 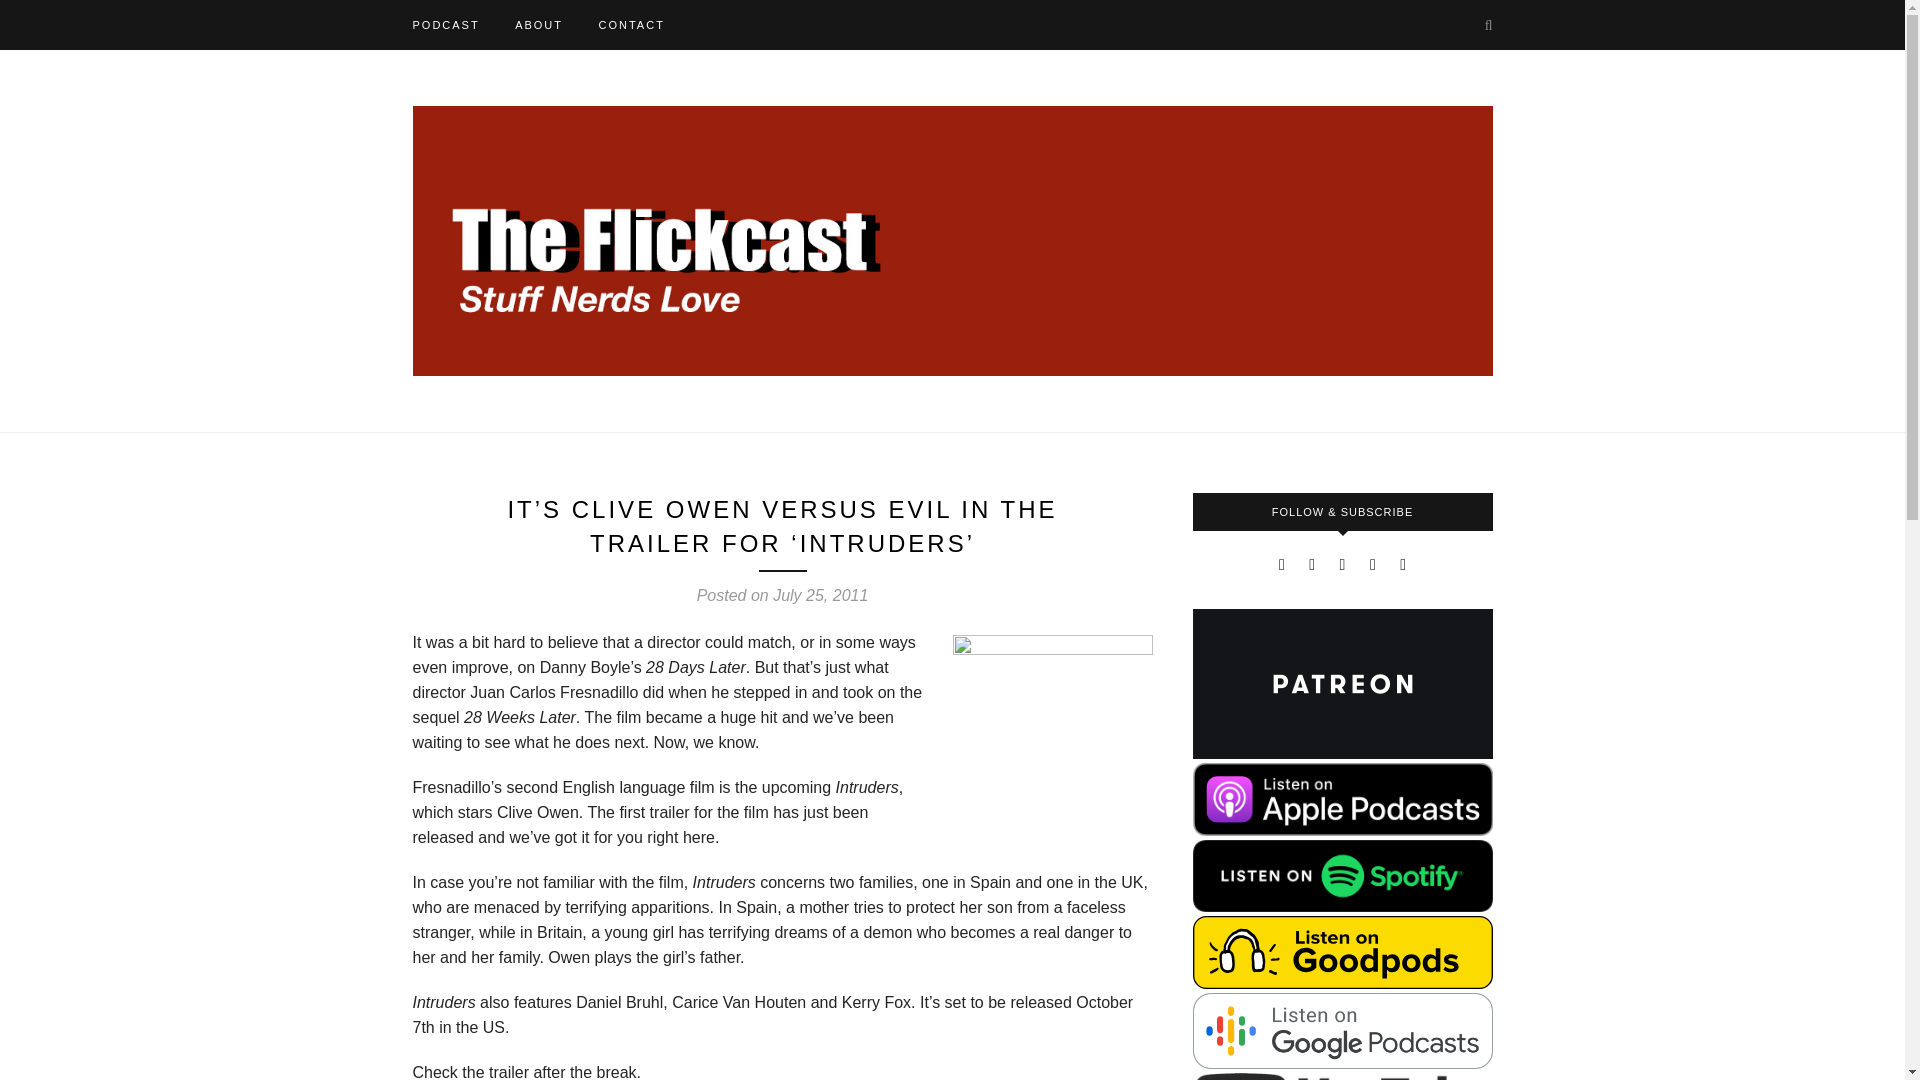 I want to click on PODCAST, so click(x=445, y=24).